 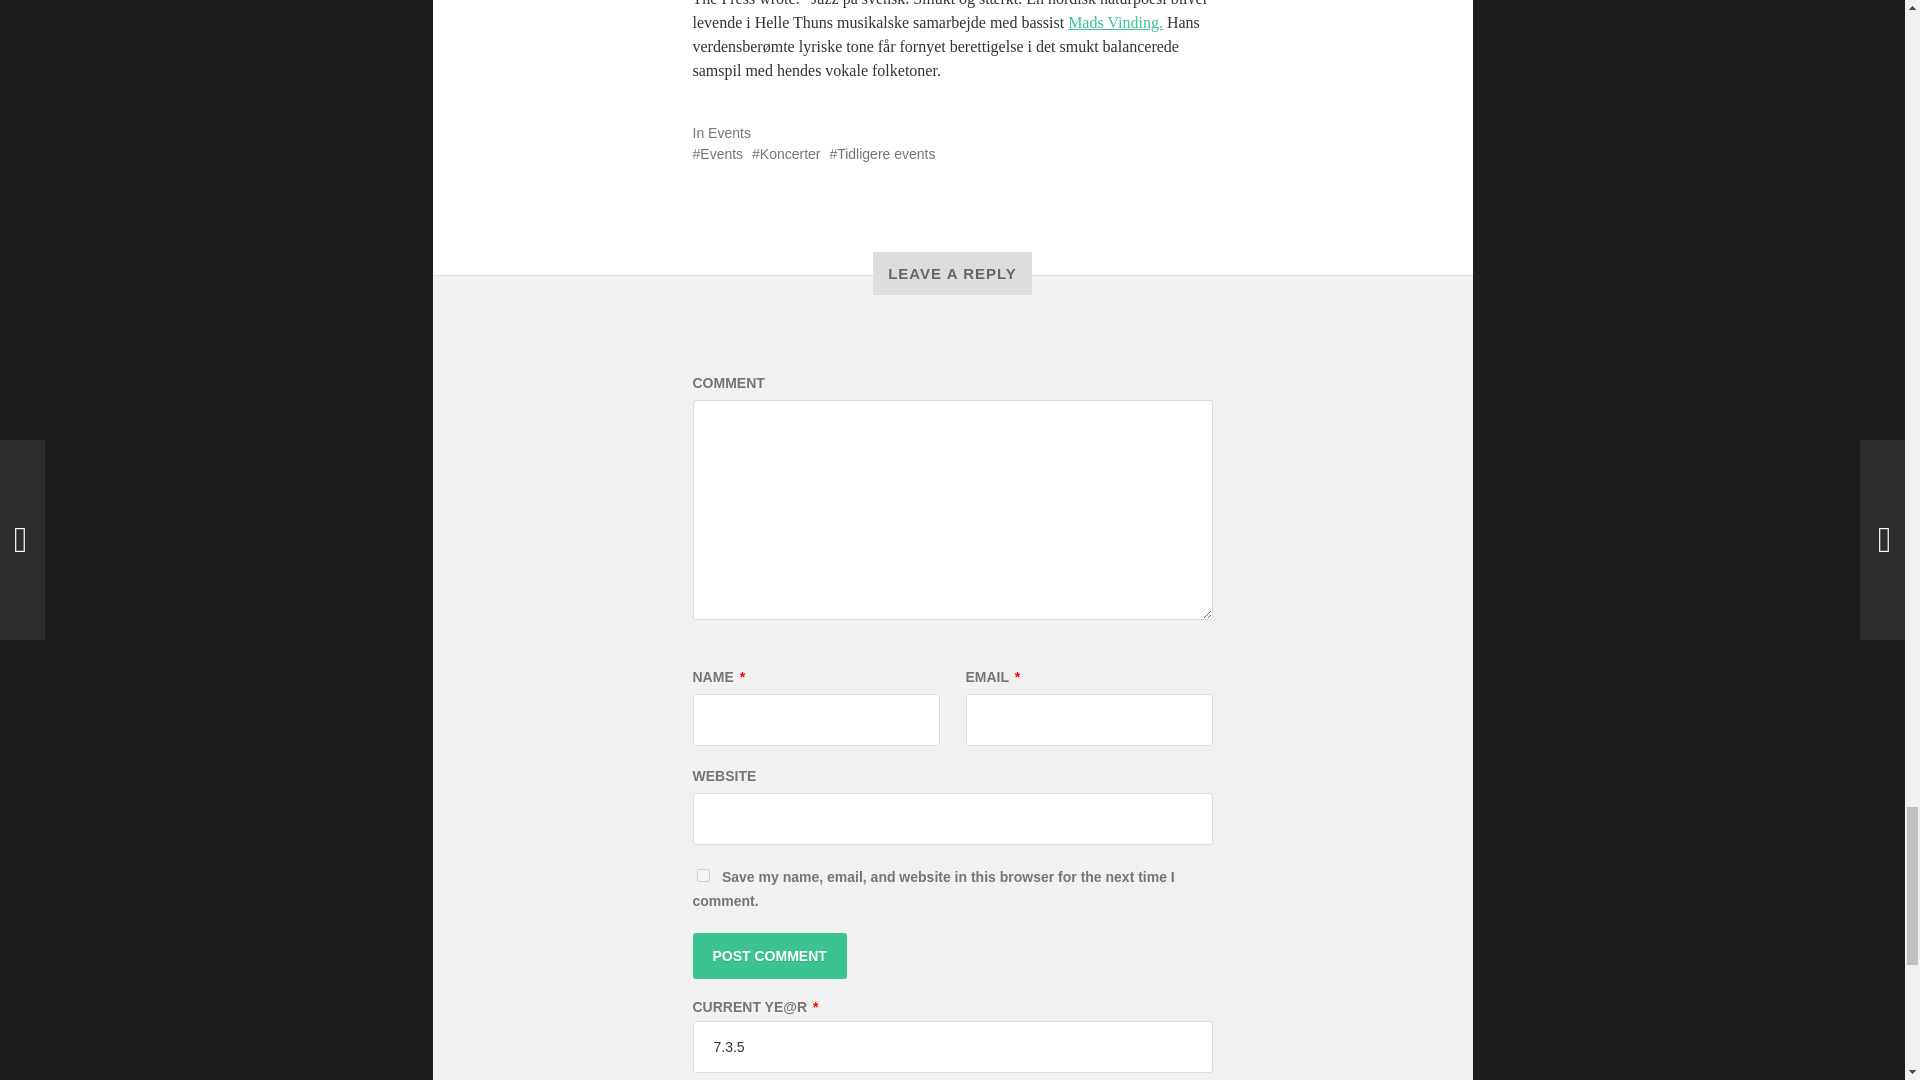 I want to click on Post Comment, so click(x=768, y=955).